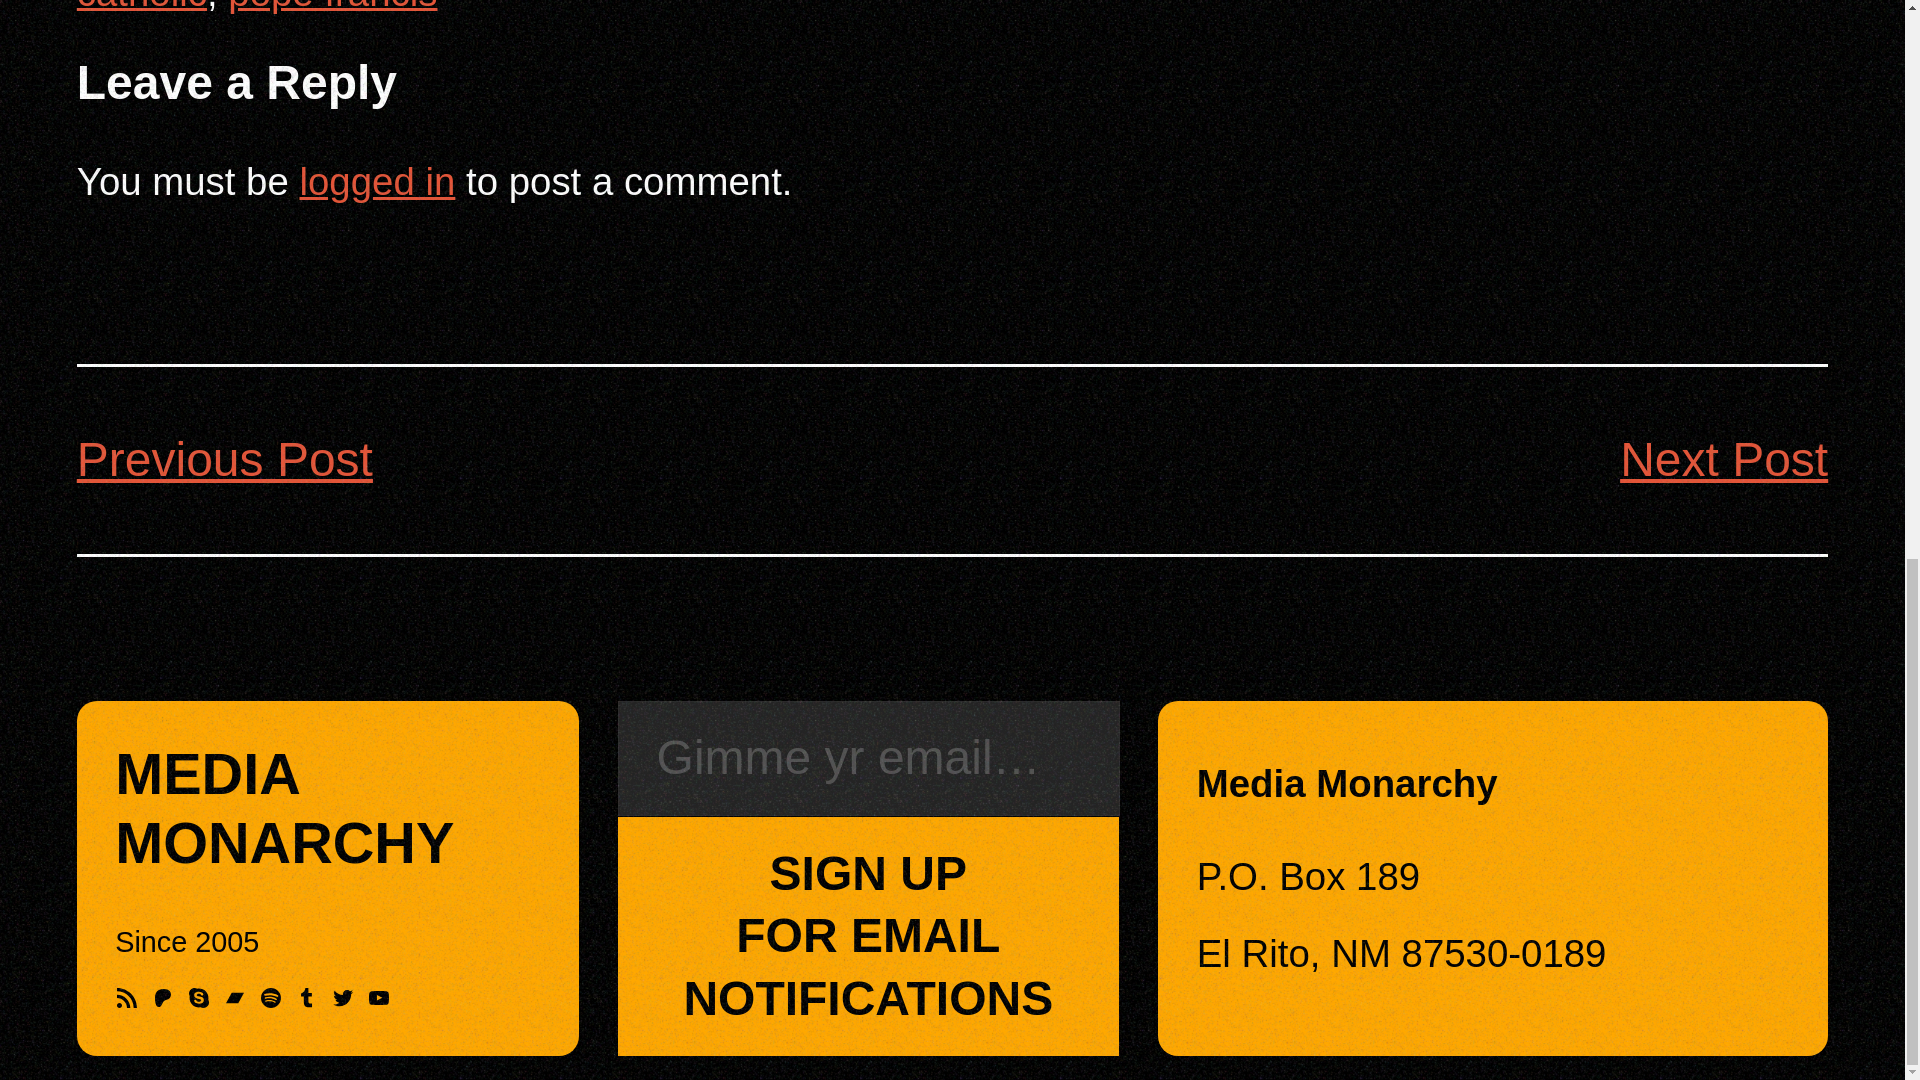 This screenshot has width=1920, height=1080. Describe the element at coordinates (162, 998) in the screenshot. I see `Patreon` at that location.